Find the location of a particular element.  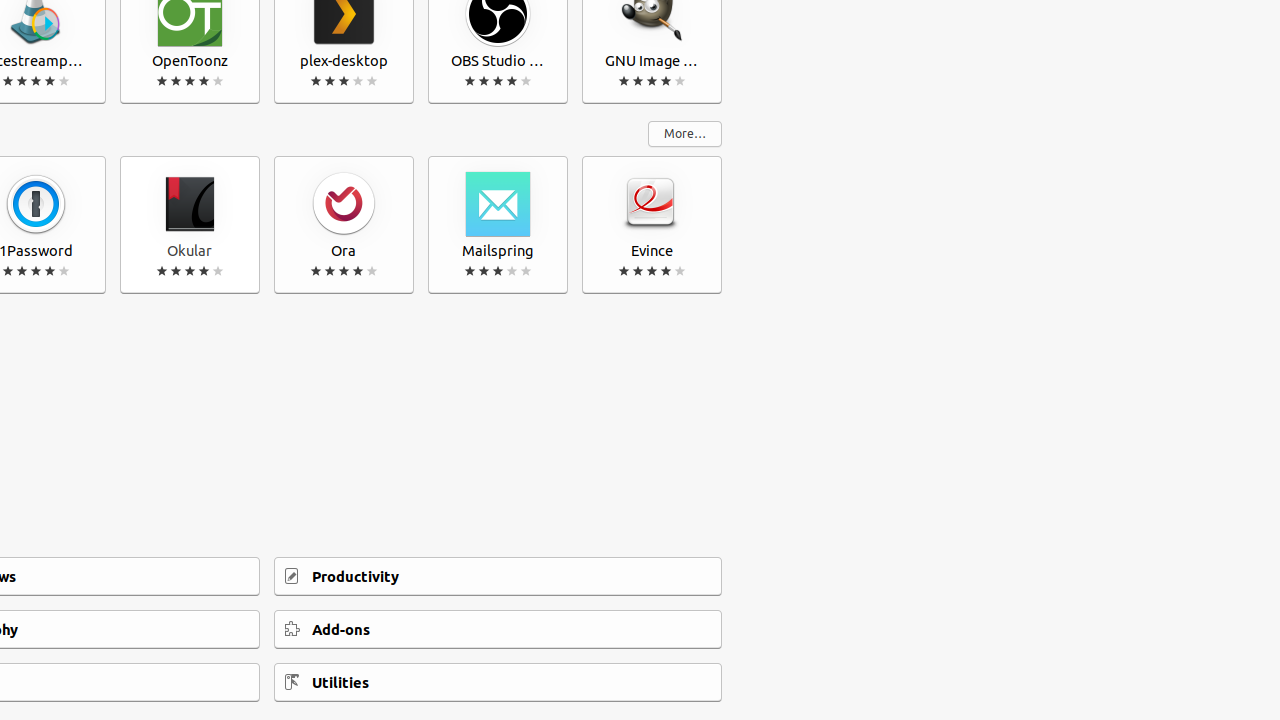

Mailspring is located at coordinates (498, 225).